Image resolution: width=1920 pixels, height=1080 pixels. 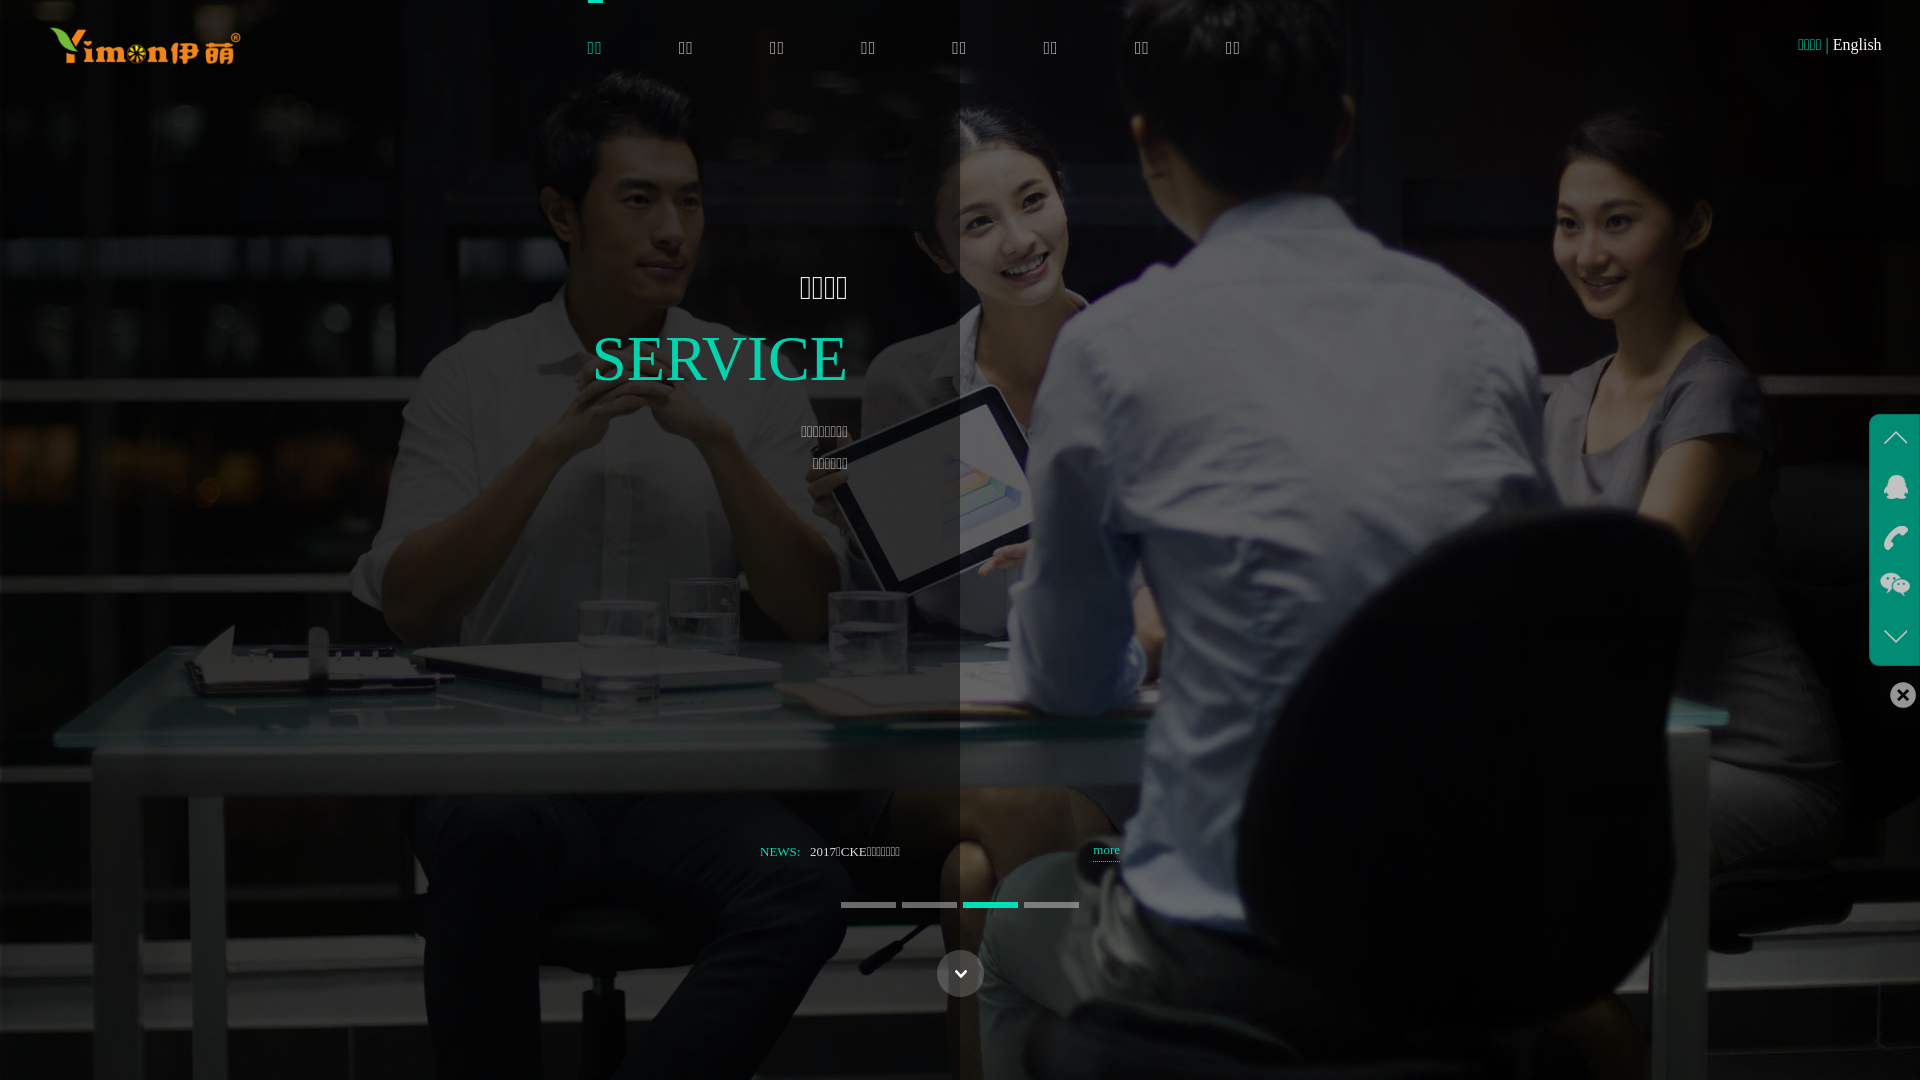 What do you see at coordinates (945, 800) in the screenshot?
I see `0` at bounding box center [945, 800].